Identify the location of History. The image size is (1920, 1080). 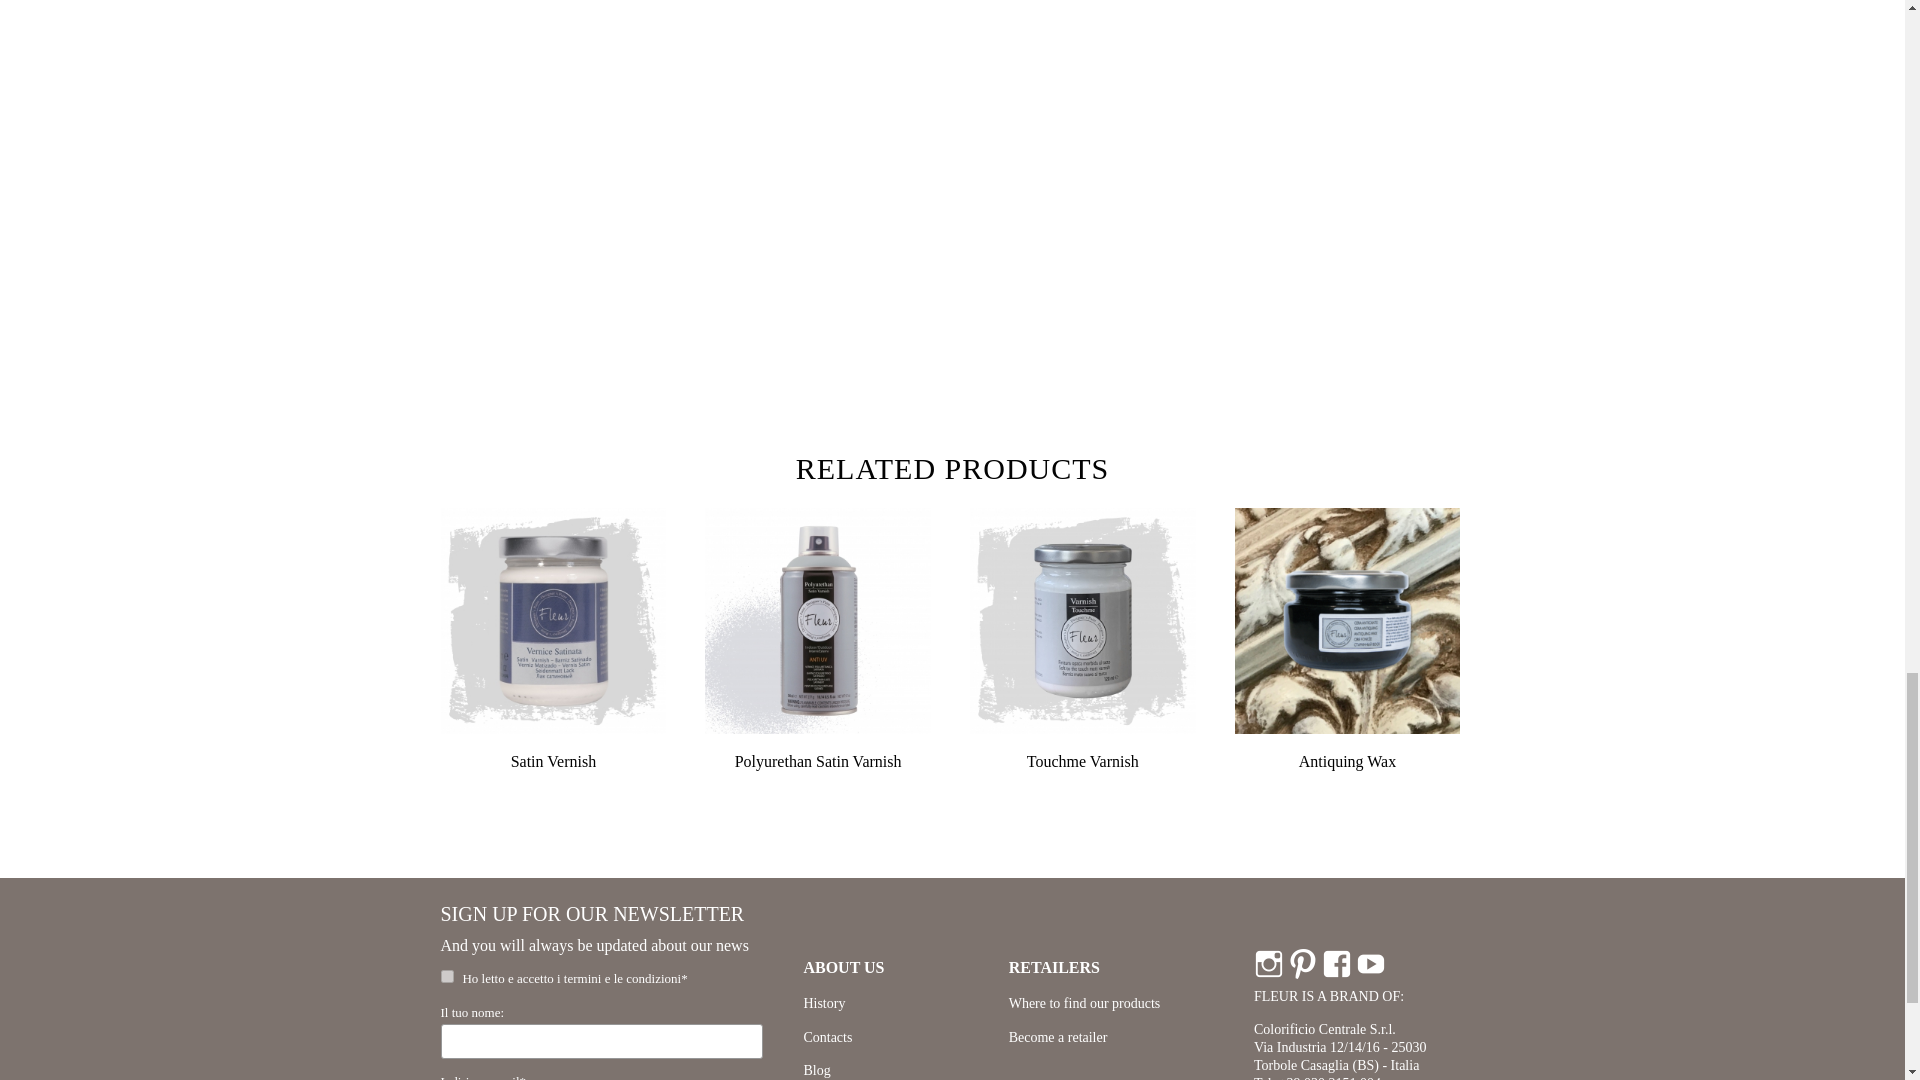
(823, 1002).